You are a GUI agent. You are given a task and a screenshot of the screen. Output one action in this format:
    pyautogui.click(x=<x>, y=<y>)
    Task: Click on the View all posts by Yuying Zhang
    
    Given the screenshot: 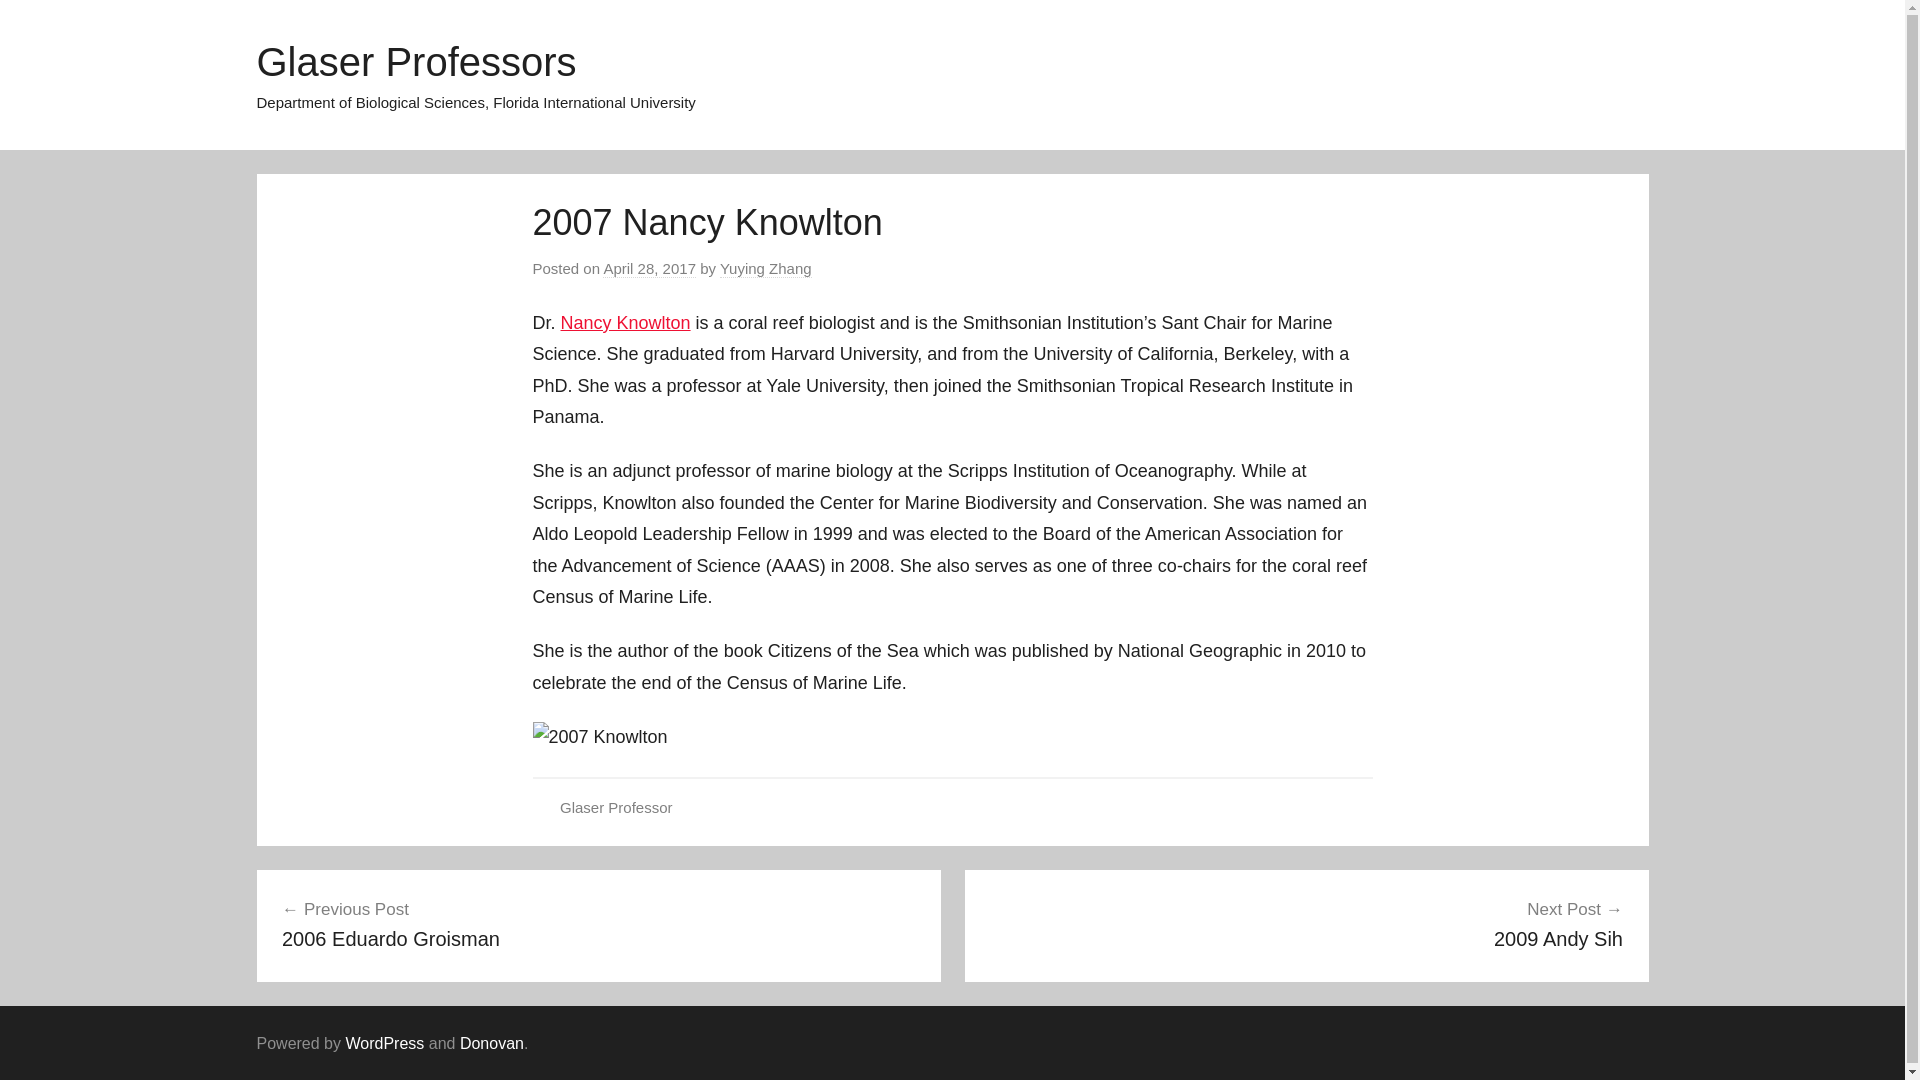 What is the action you would take?
    pyautogui.click(x=492, y=1042)
    